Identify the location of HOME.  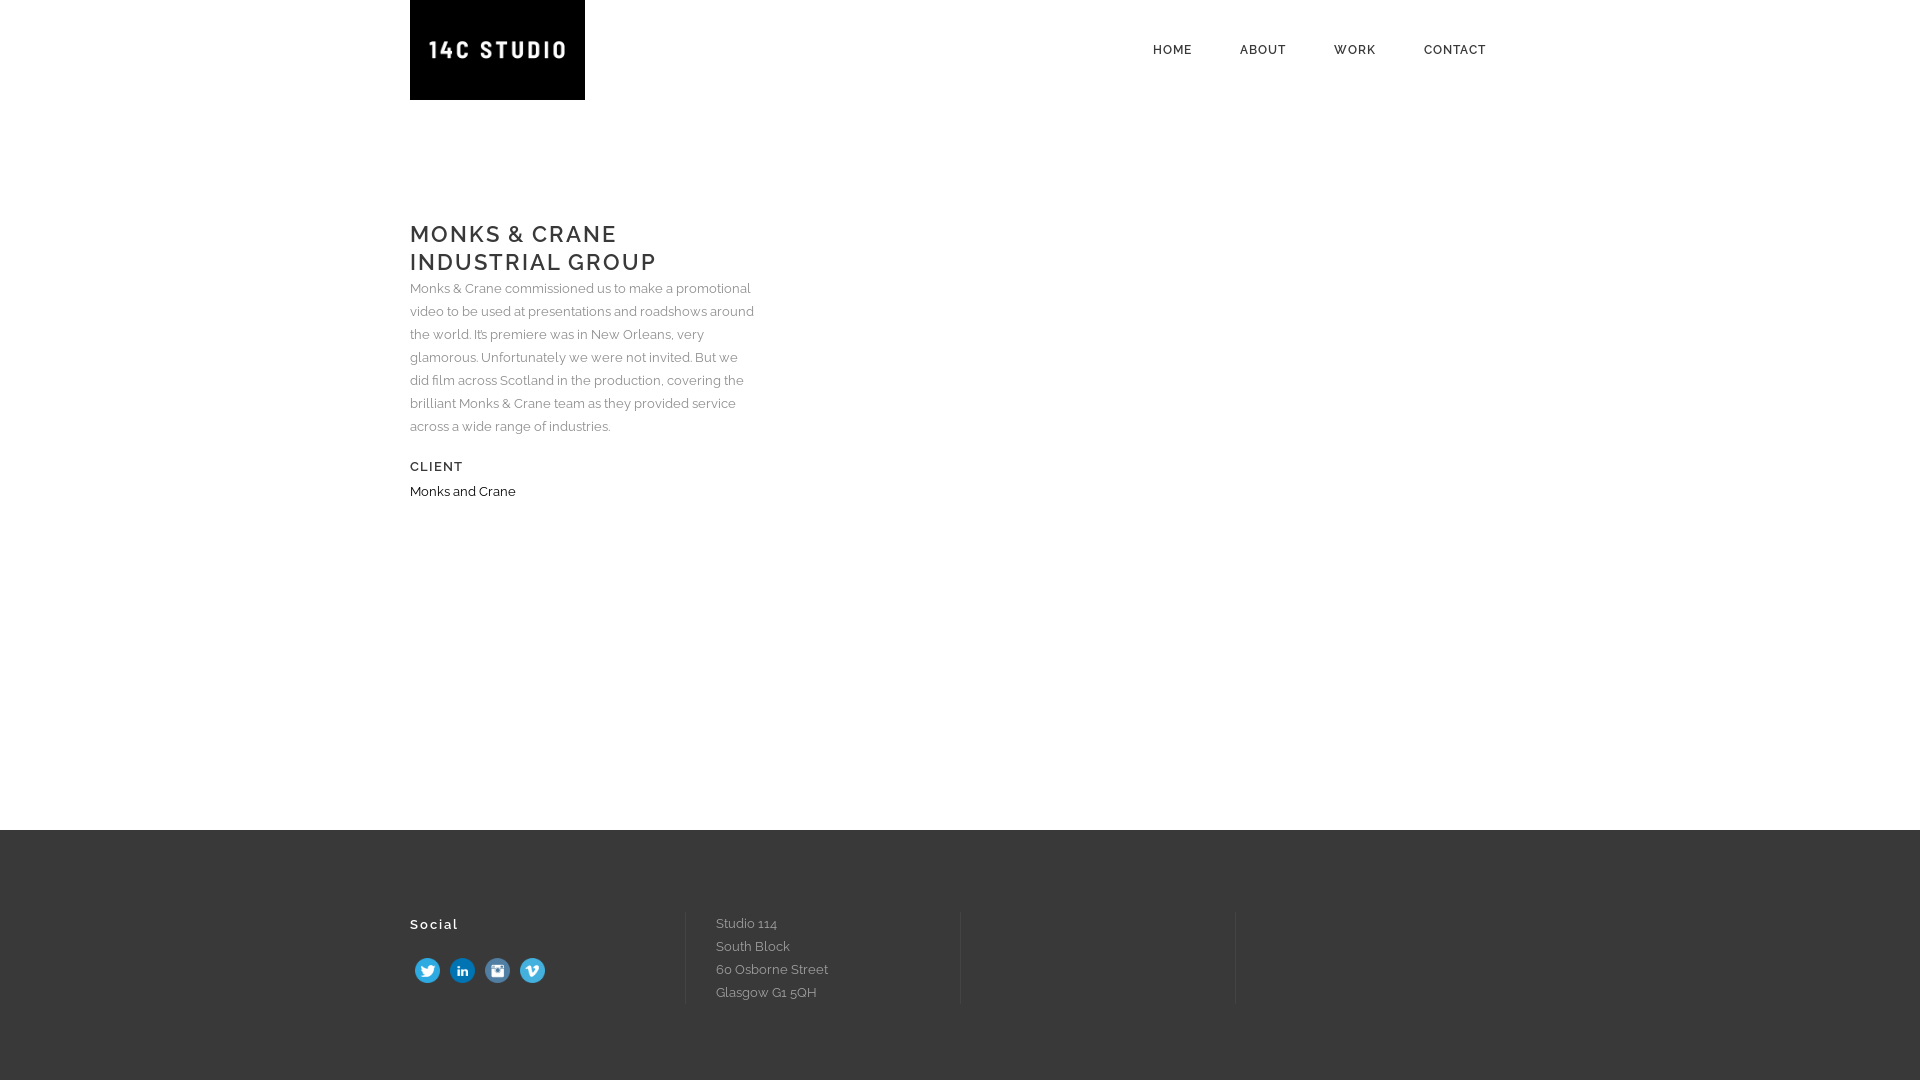
(1172, 50).